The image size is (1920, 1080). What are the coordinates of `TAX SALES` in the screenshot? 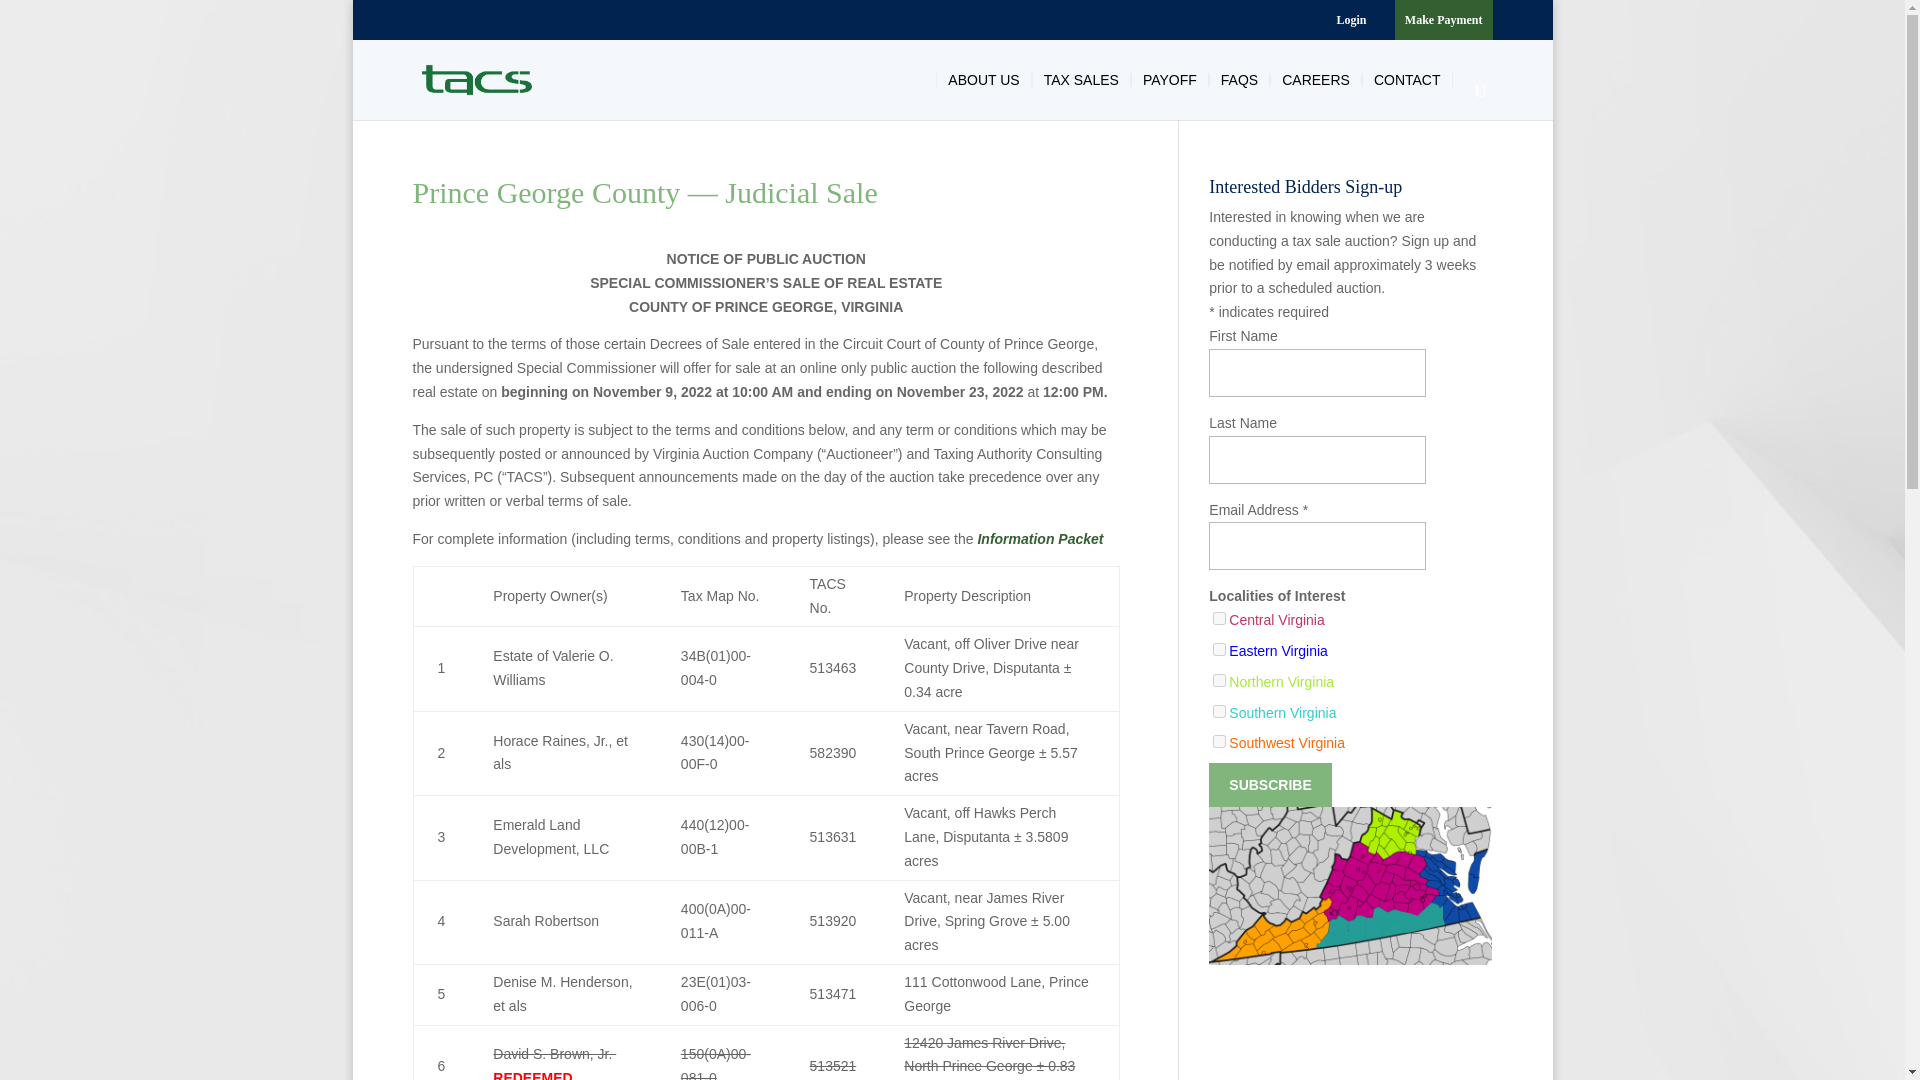 It's located at (1081, 80).